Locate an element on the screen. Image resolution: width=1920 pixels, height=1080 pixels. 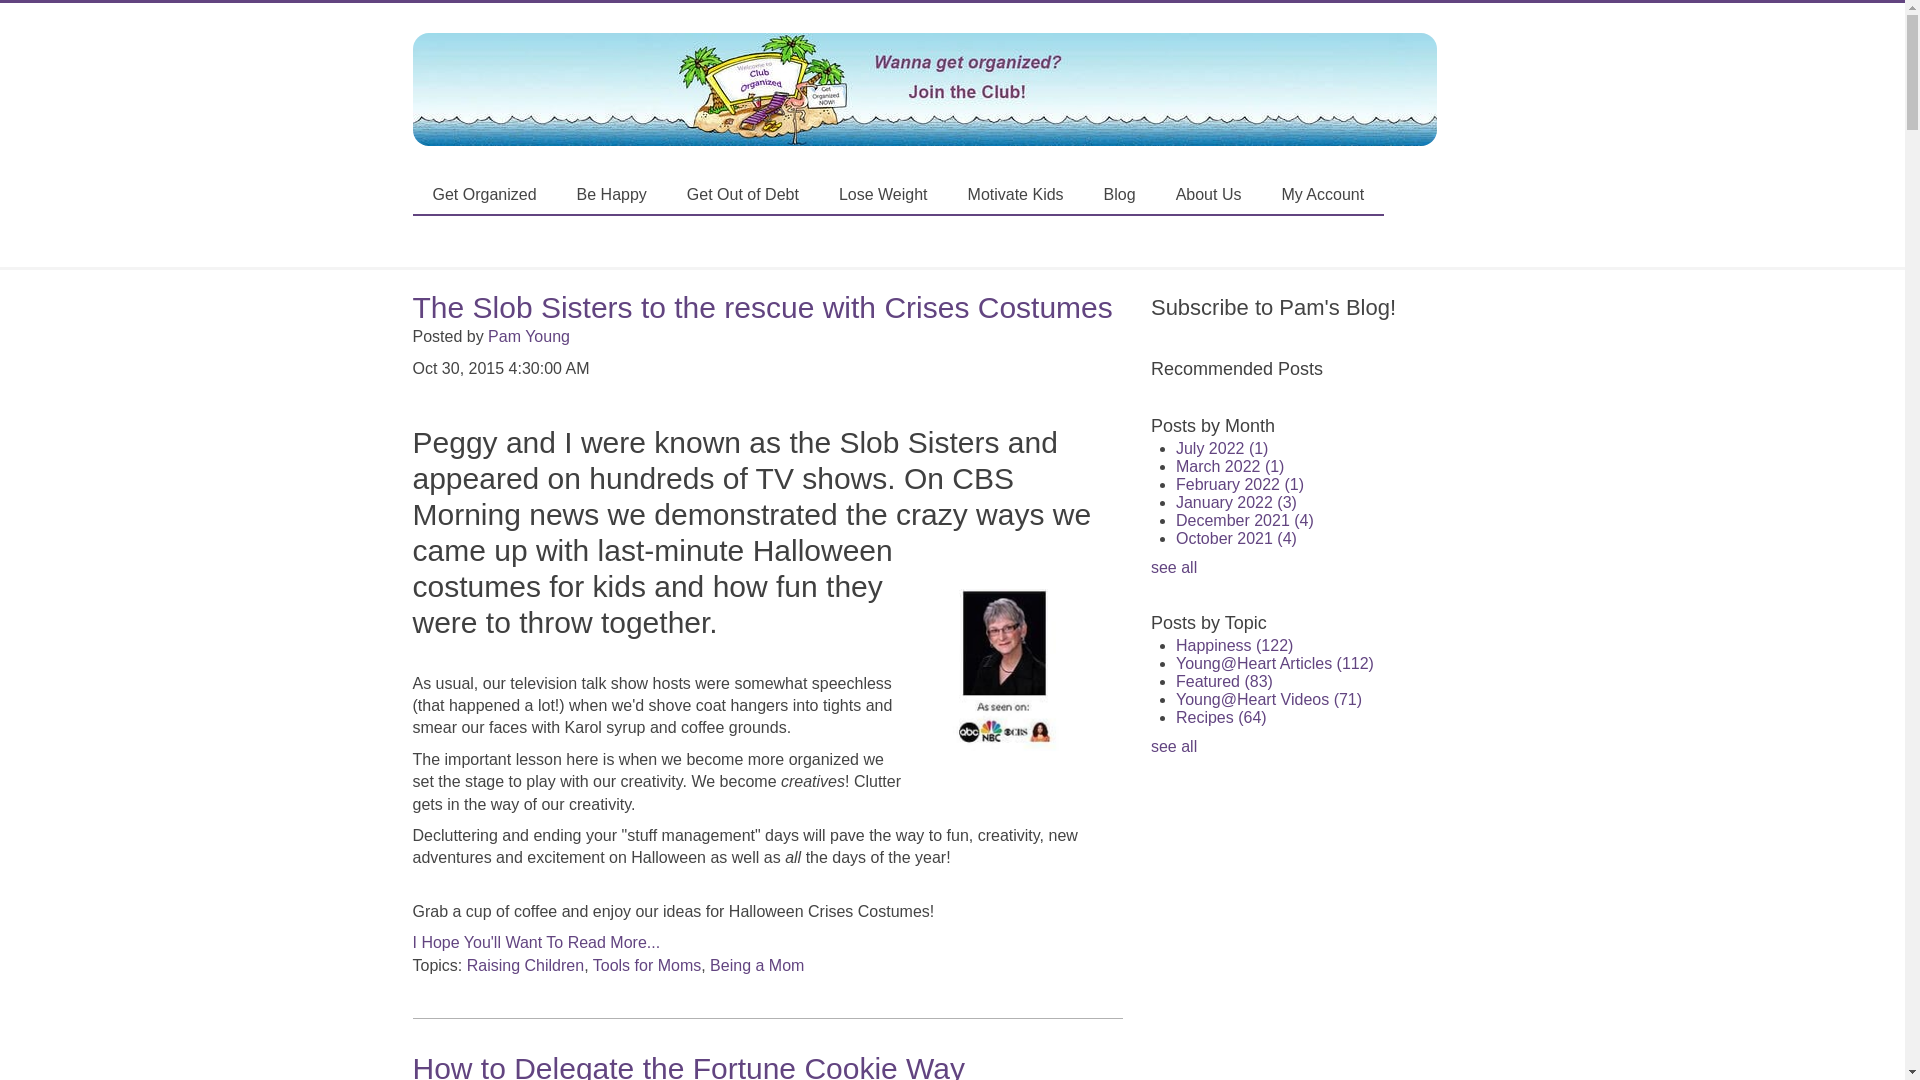
Be Happy is located at coordinates (611, 196).